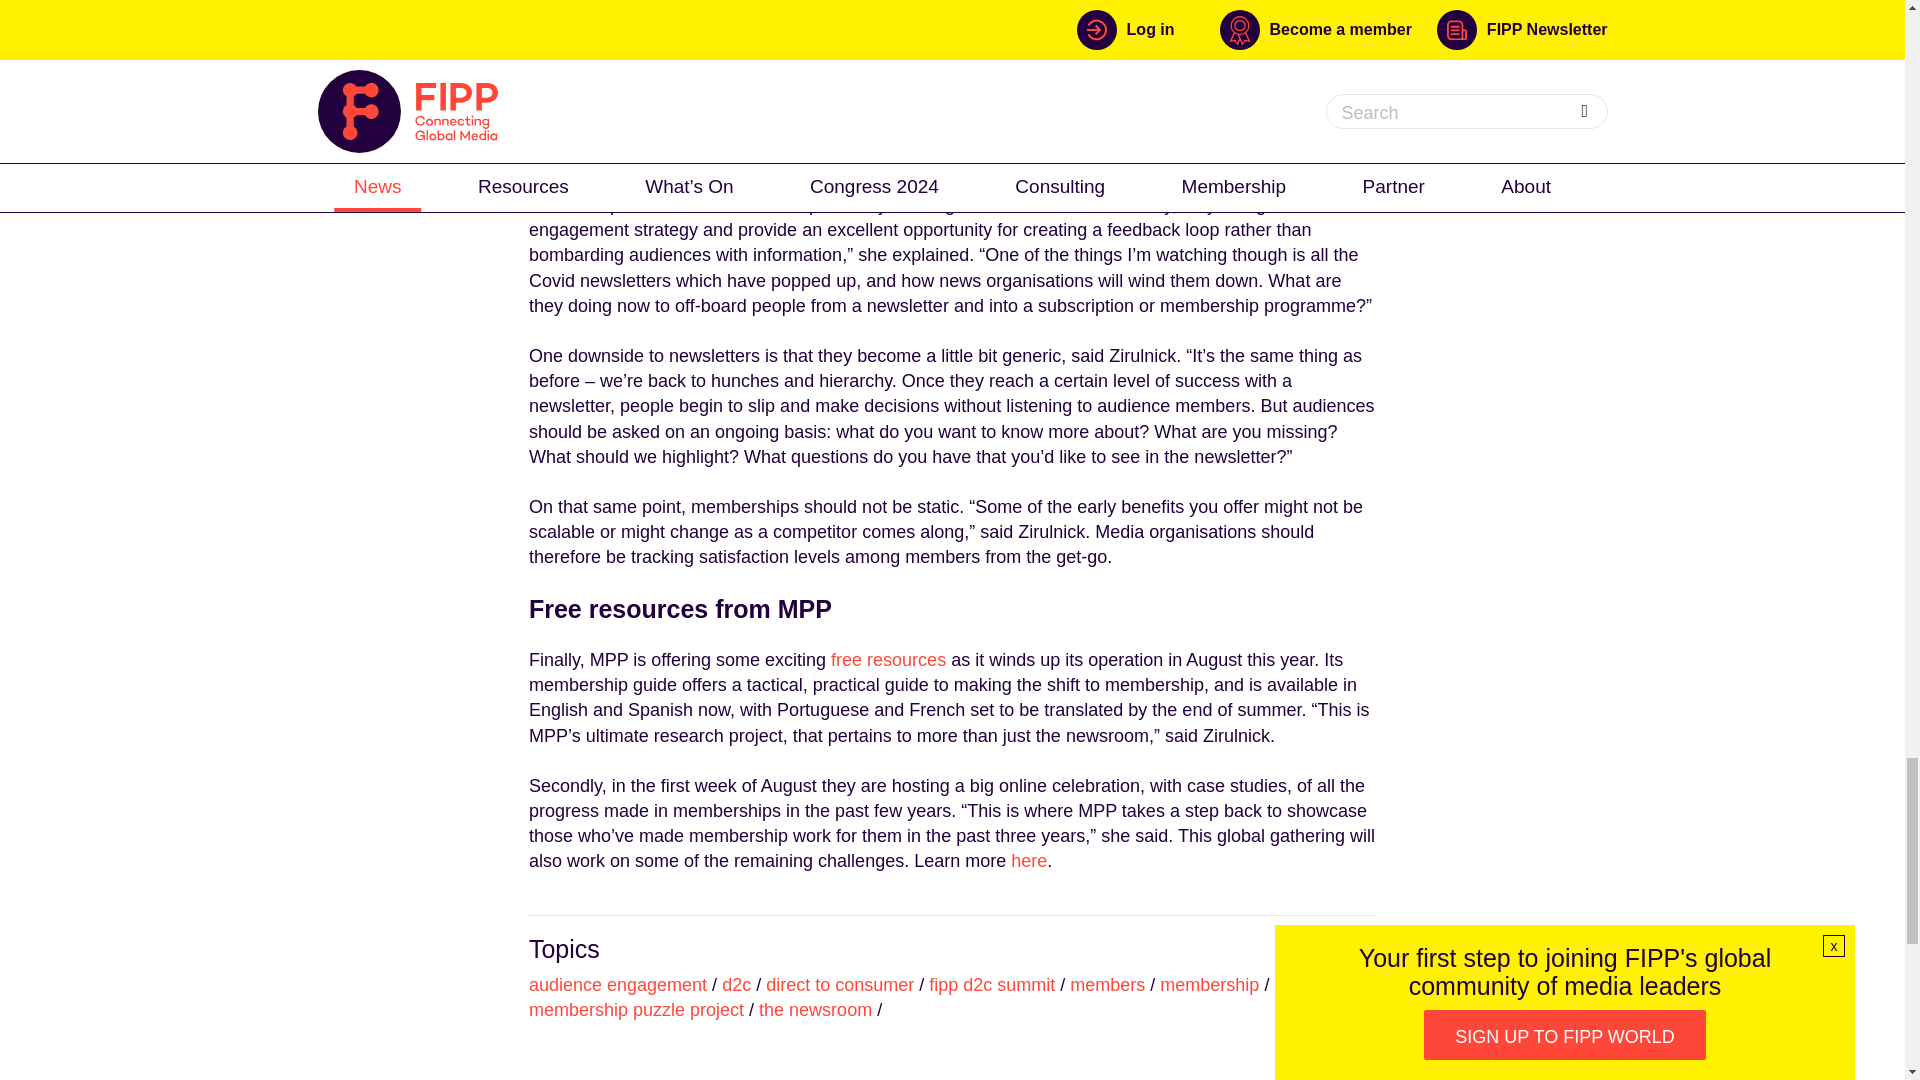 This screenshot has width=1920, height=1080. What do you see at coordinates (1209, 984) in the screenshot?
I see `membership` at bounding box center [1209, 984].